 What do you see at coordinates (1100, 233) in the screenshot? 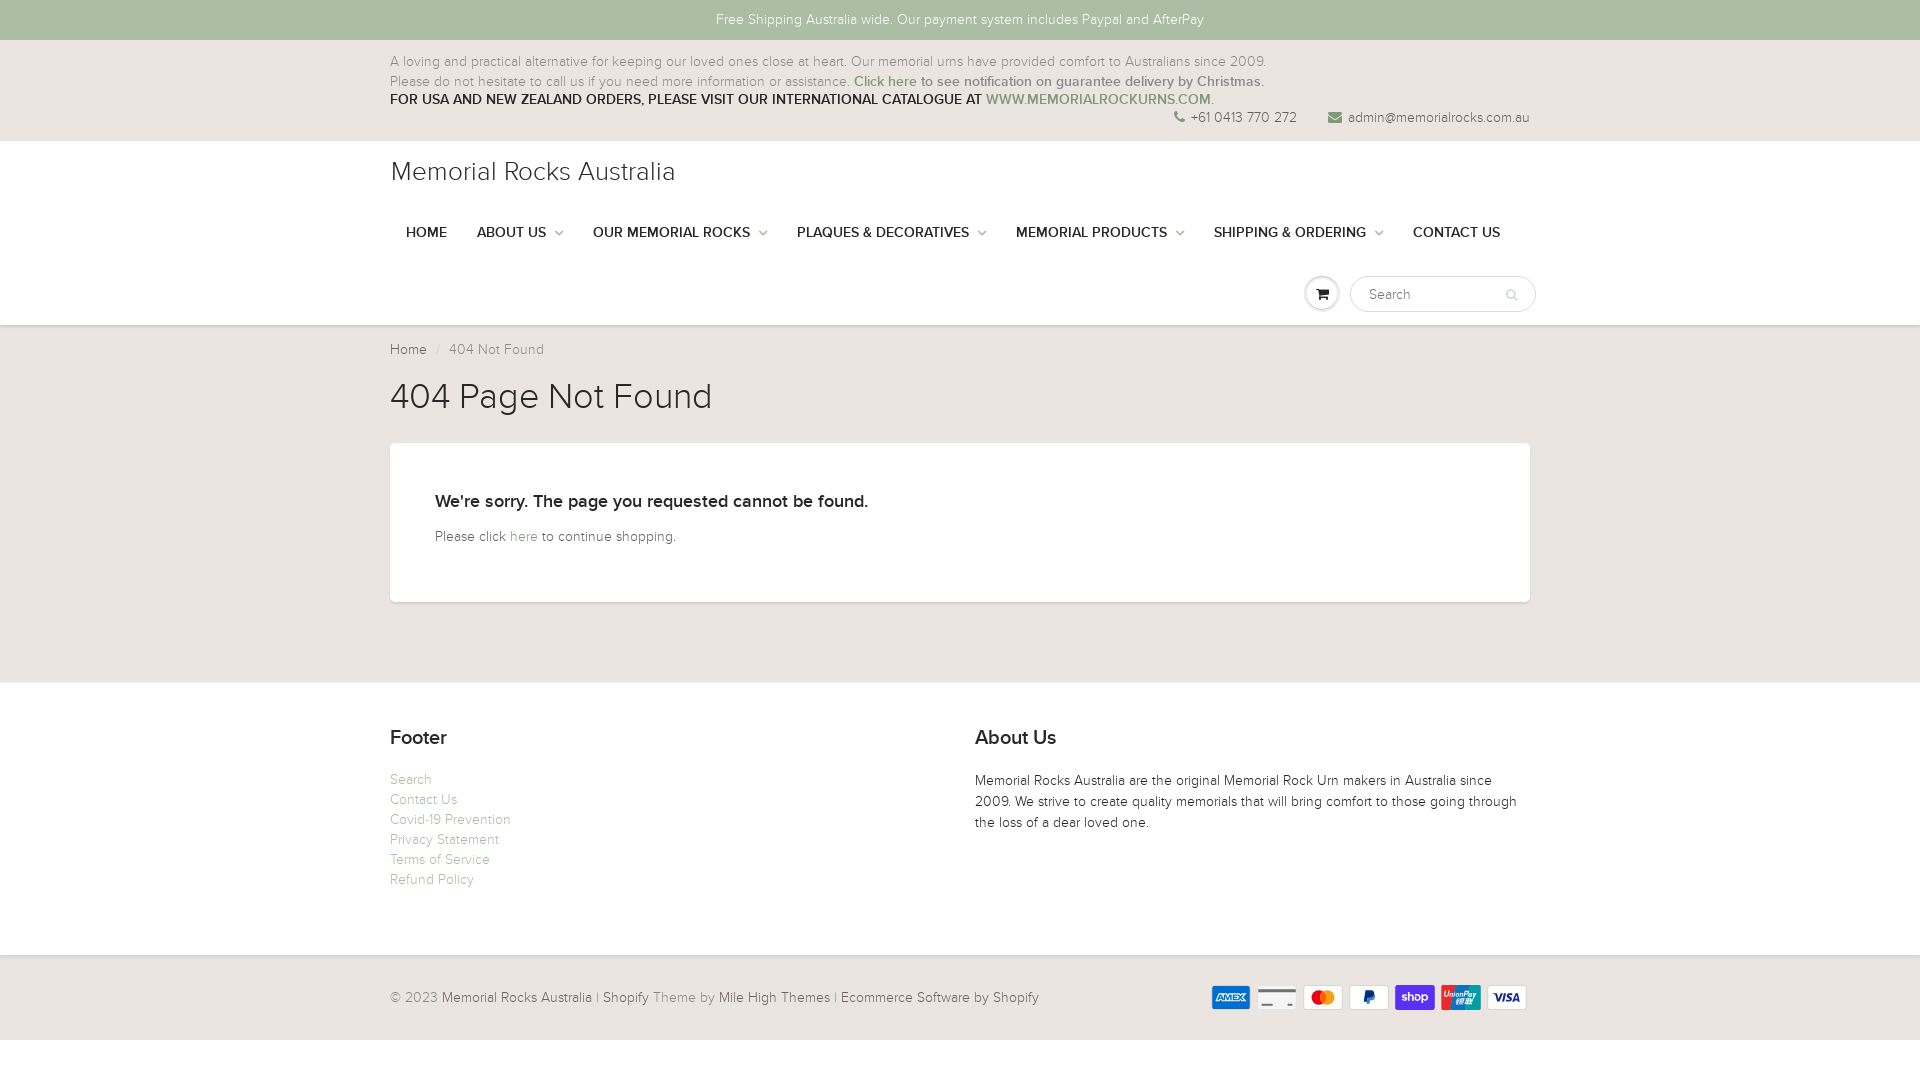
I see `MEMORIAL PRODUCTS` at bounding box center [1100, 233].